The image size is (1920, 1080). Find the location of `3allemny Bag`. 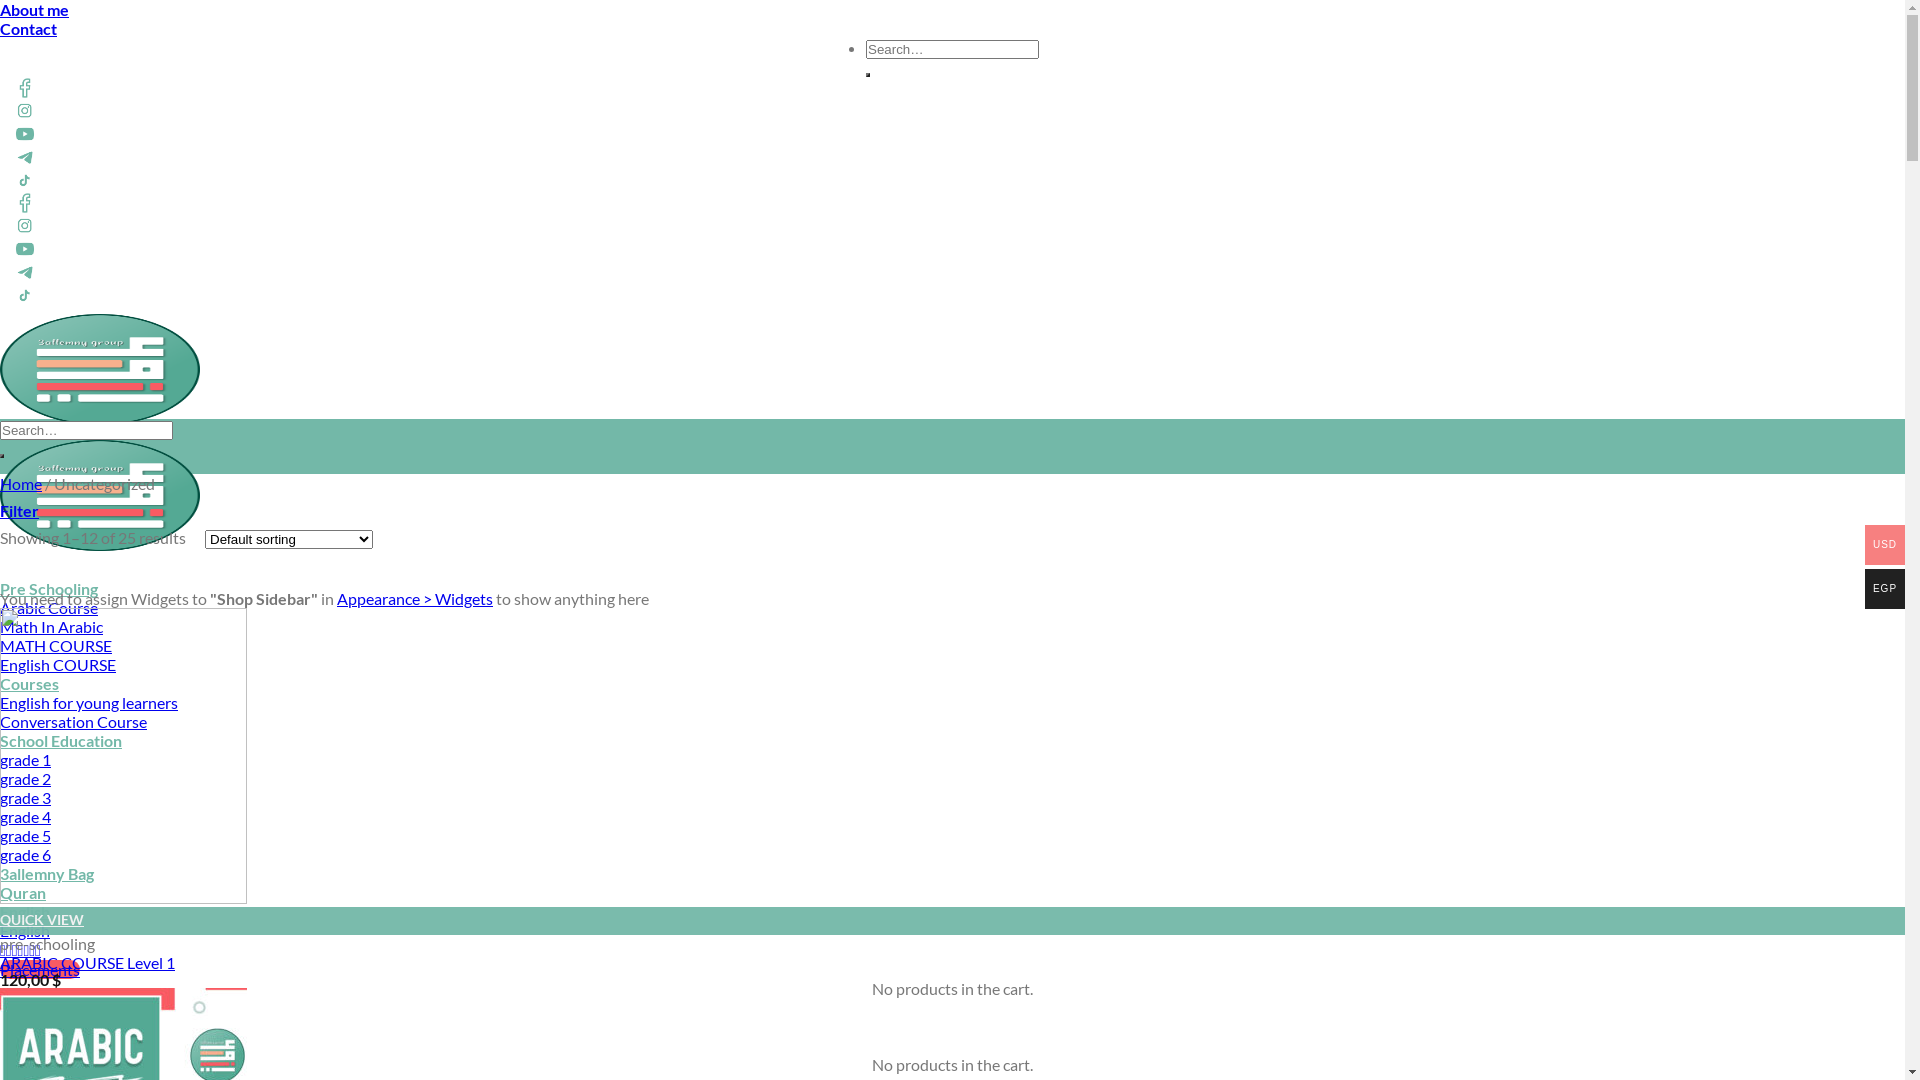

3allemny Bag is located at coordinates (47, 873).